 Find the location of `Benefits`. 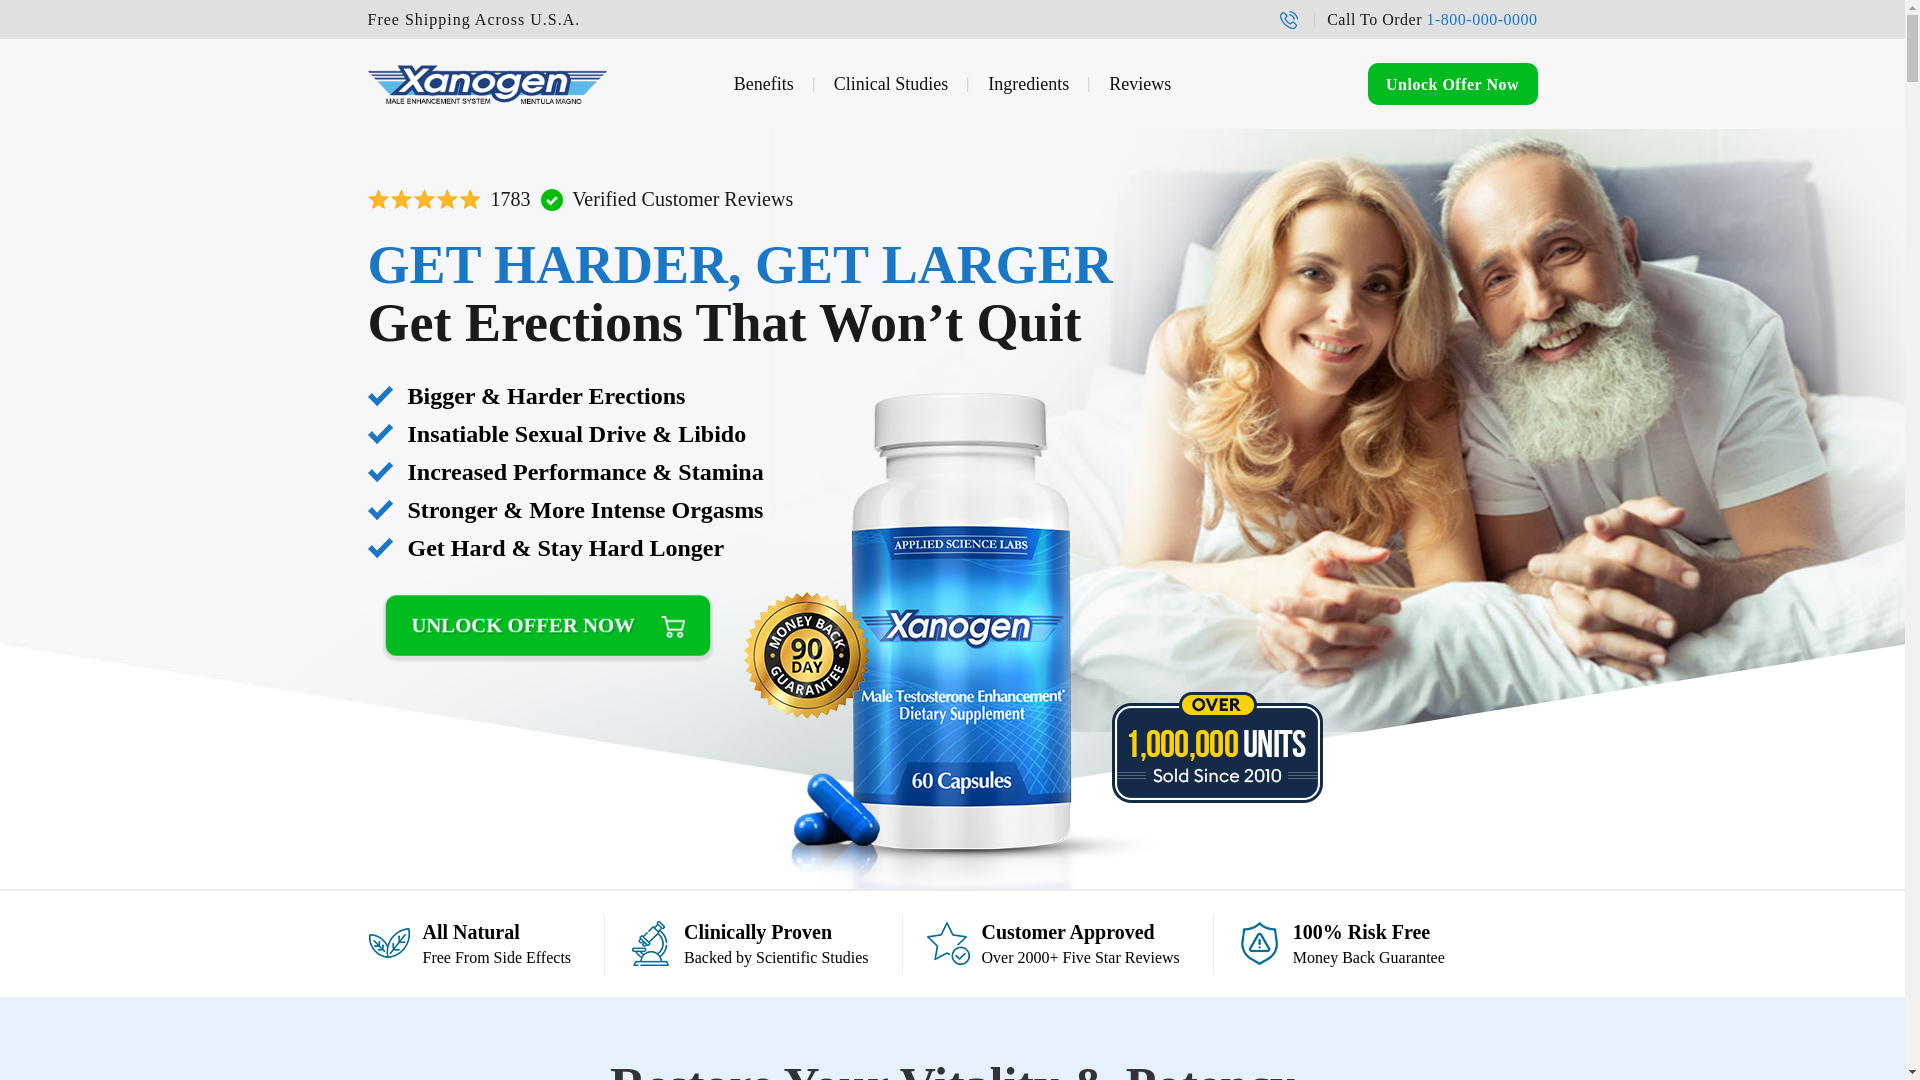

Benefits is located at coordinates (1482, 19).